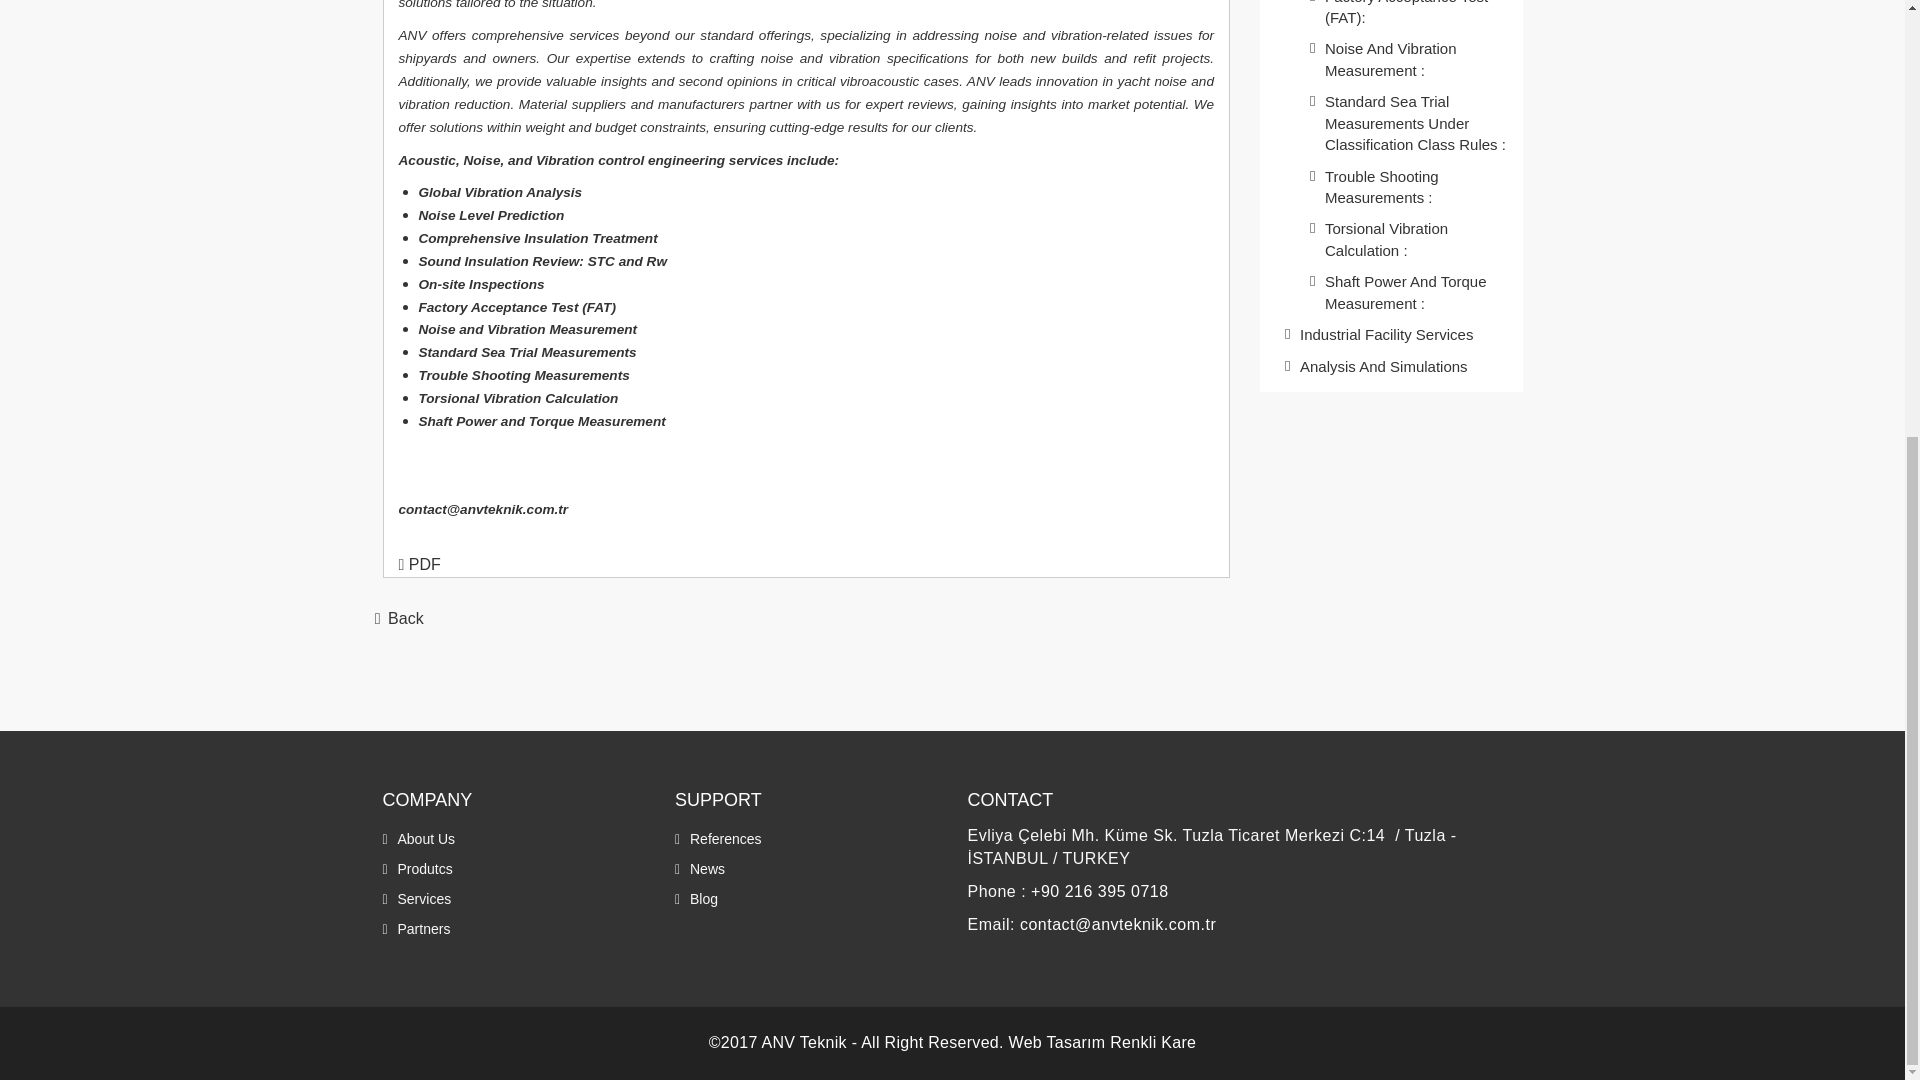 The height and width of the screenshot is (1080, 1920). Describe the element at coordinates (1410, 238) in the screenshot. I see `Torsional Vibration Calculation :` at that location.